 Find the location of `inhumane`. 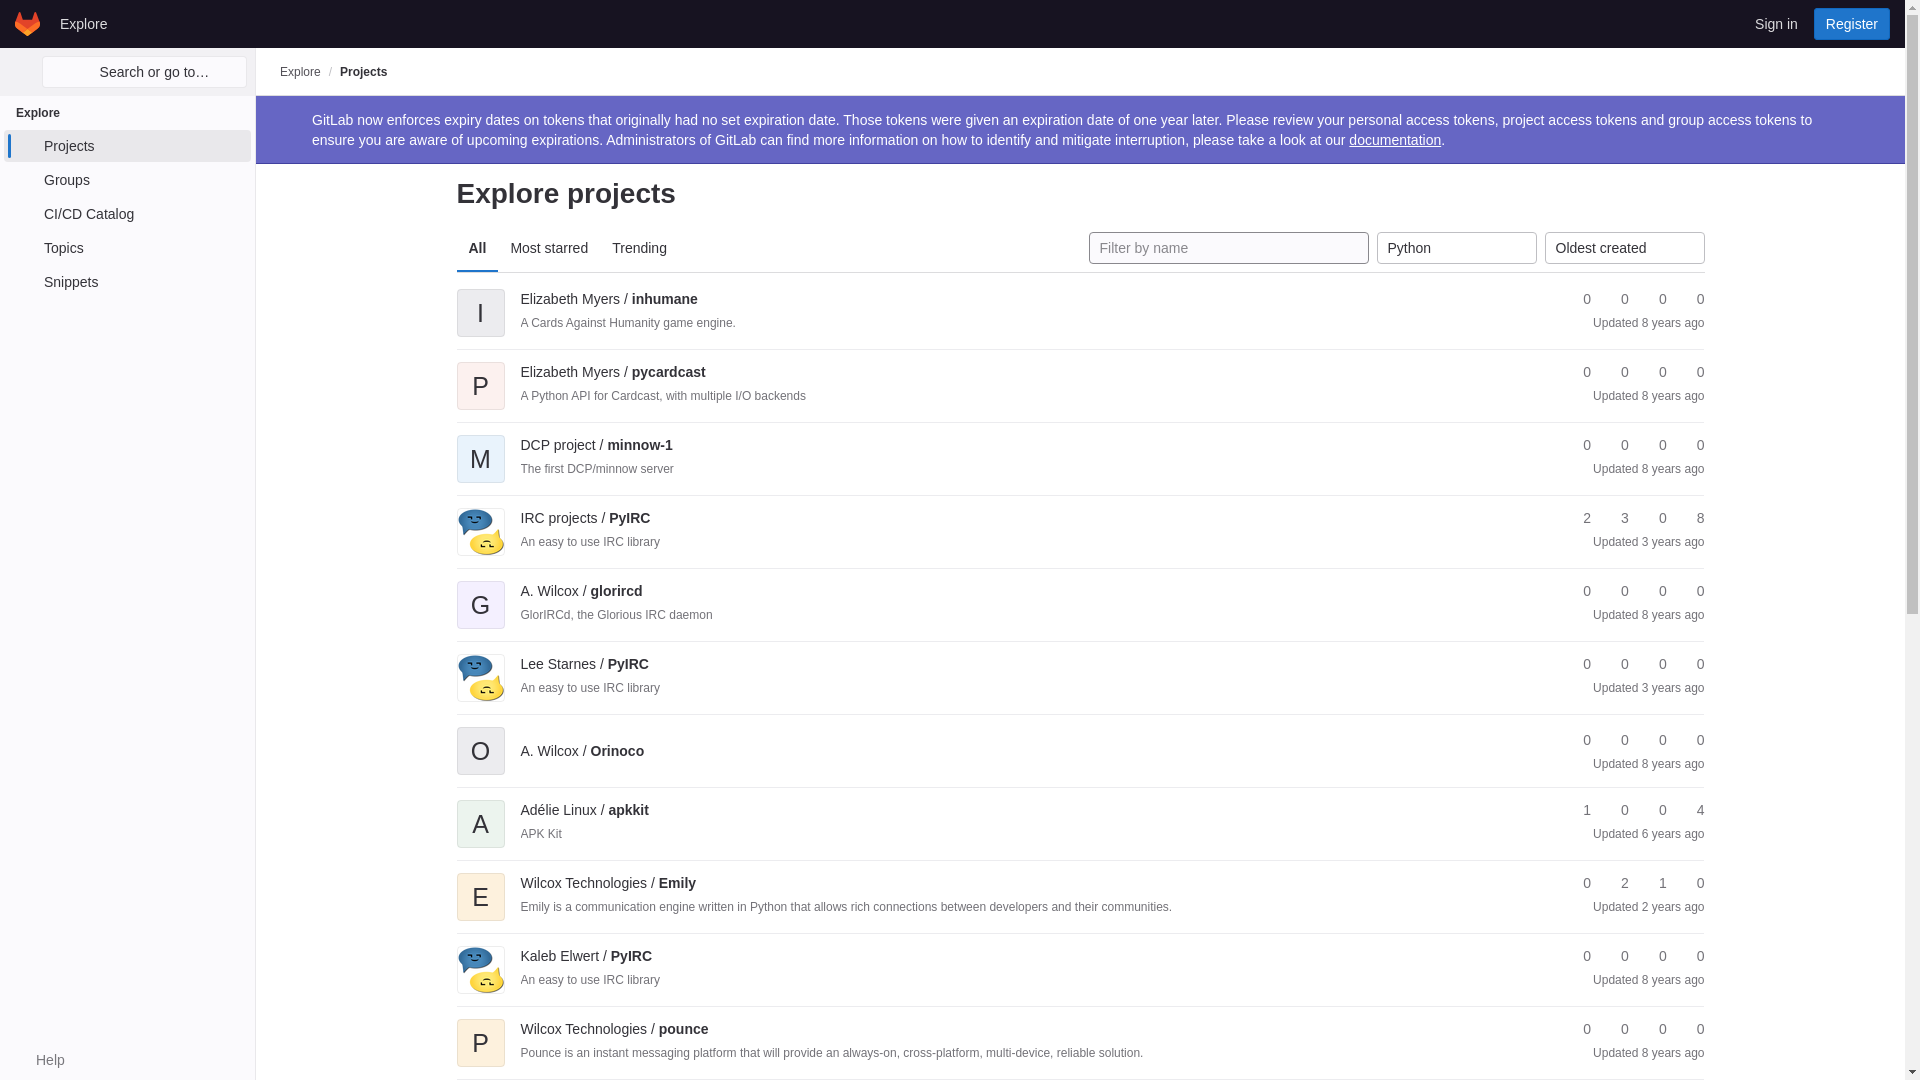

inhumane is located at coordinates (608, 298).